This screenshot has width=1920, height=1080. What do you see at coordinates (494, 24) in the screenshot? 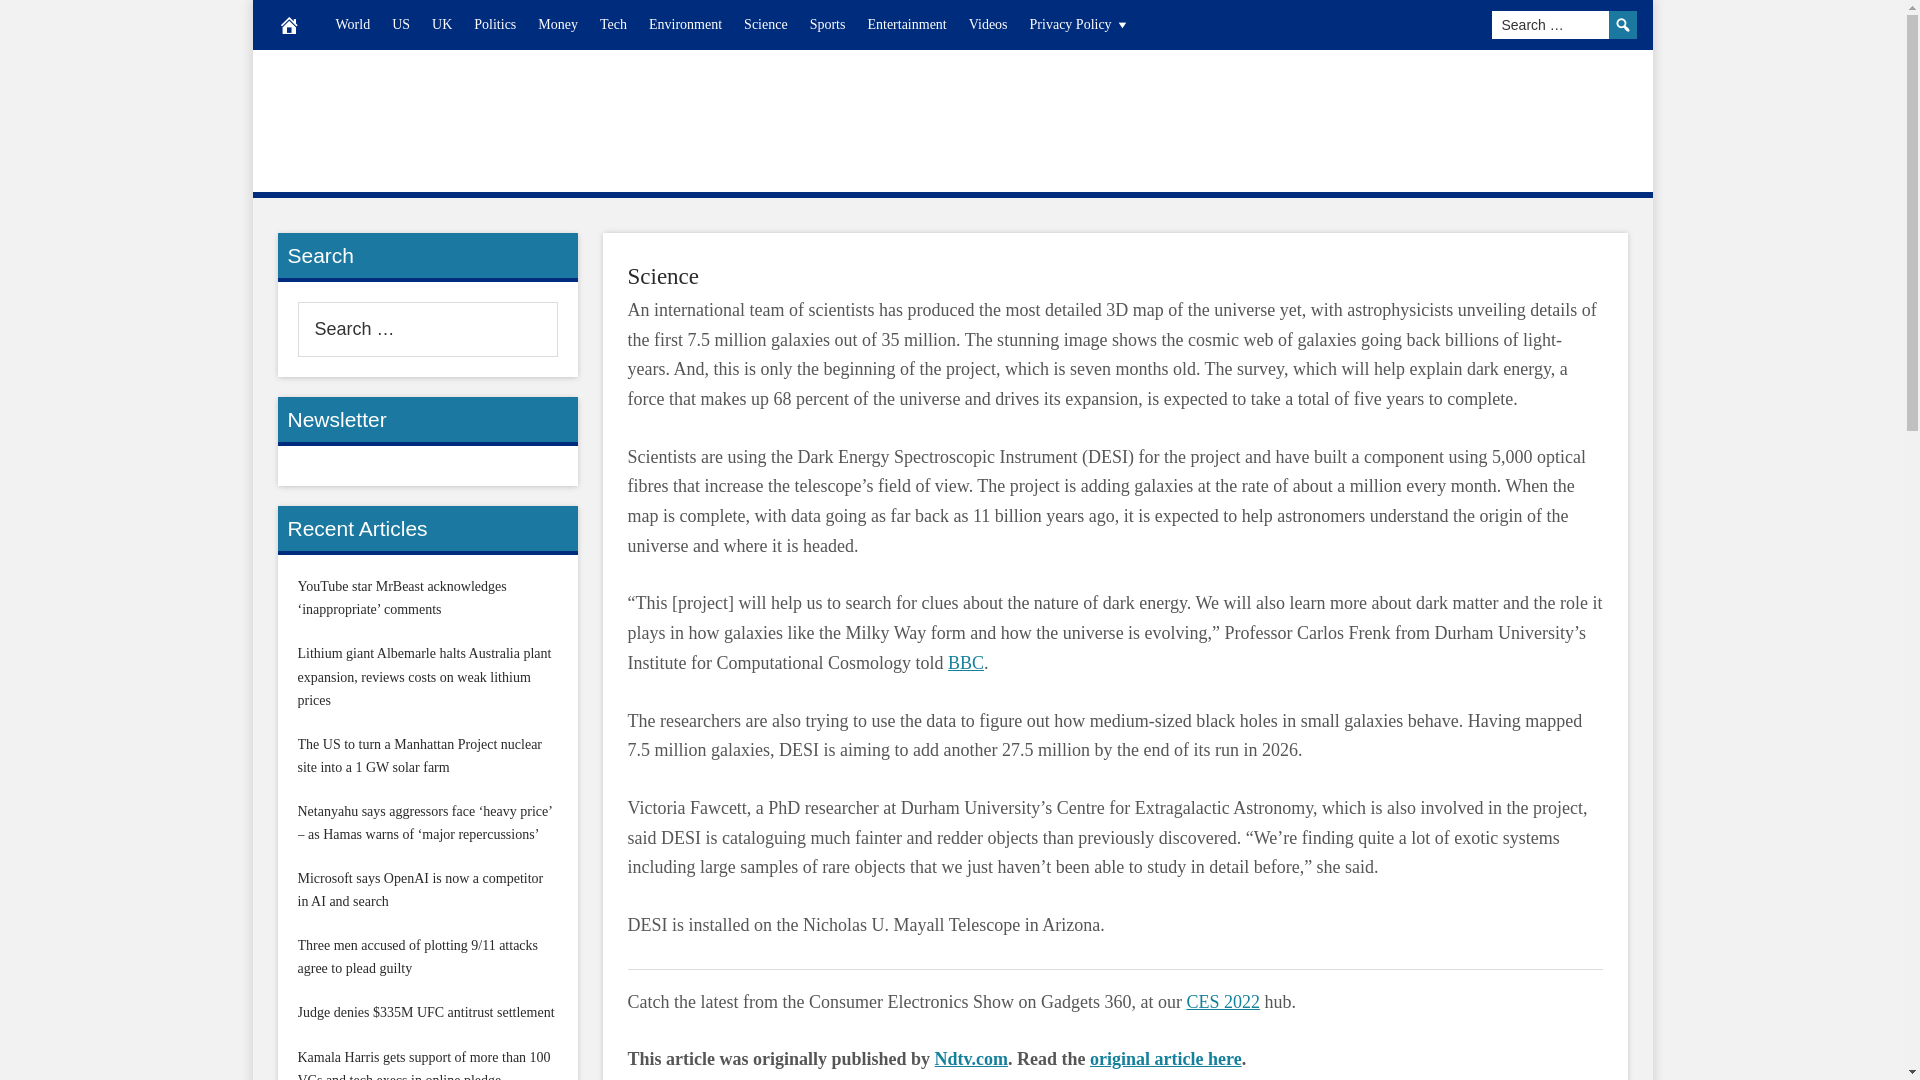
I see `Politics` at bounding box center [494, 24].